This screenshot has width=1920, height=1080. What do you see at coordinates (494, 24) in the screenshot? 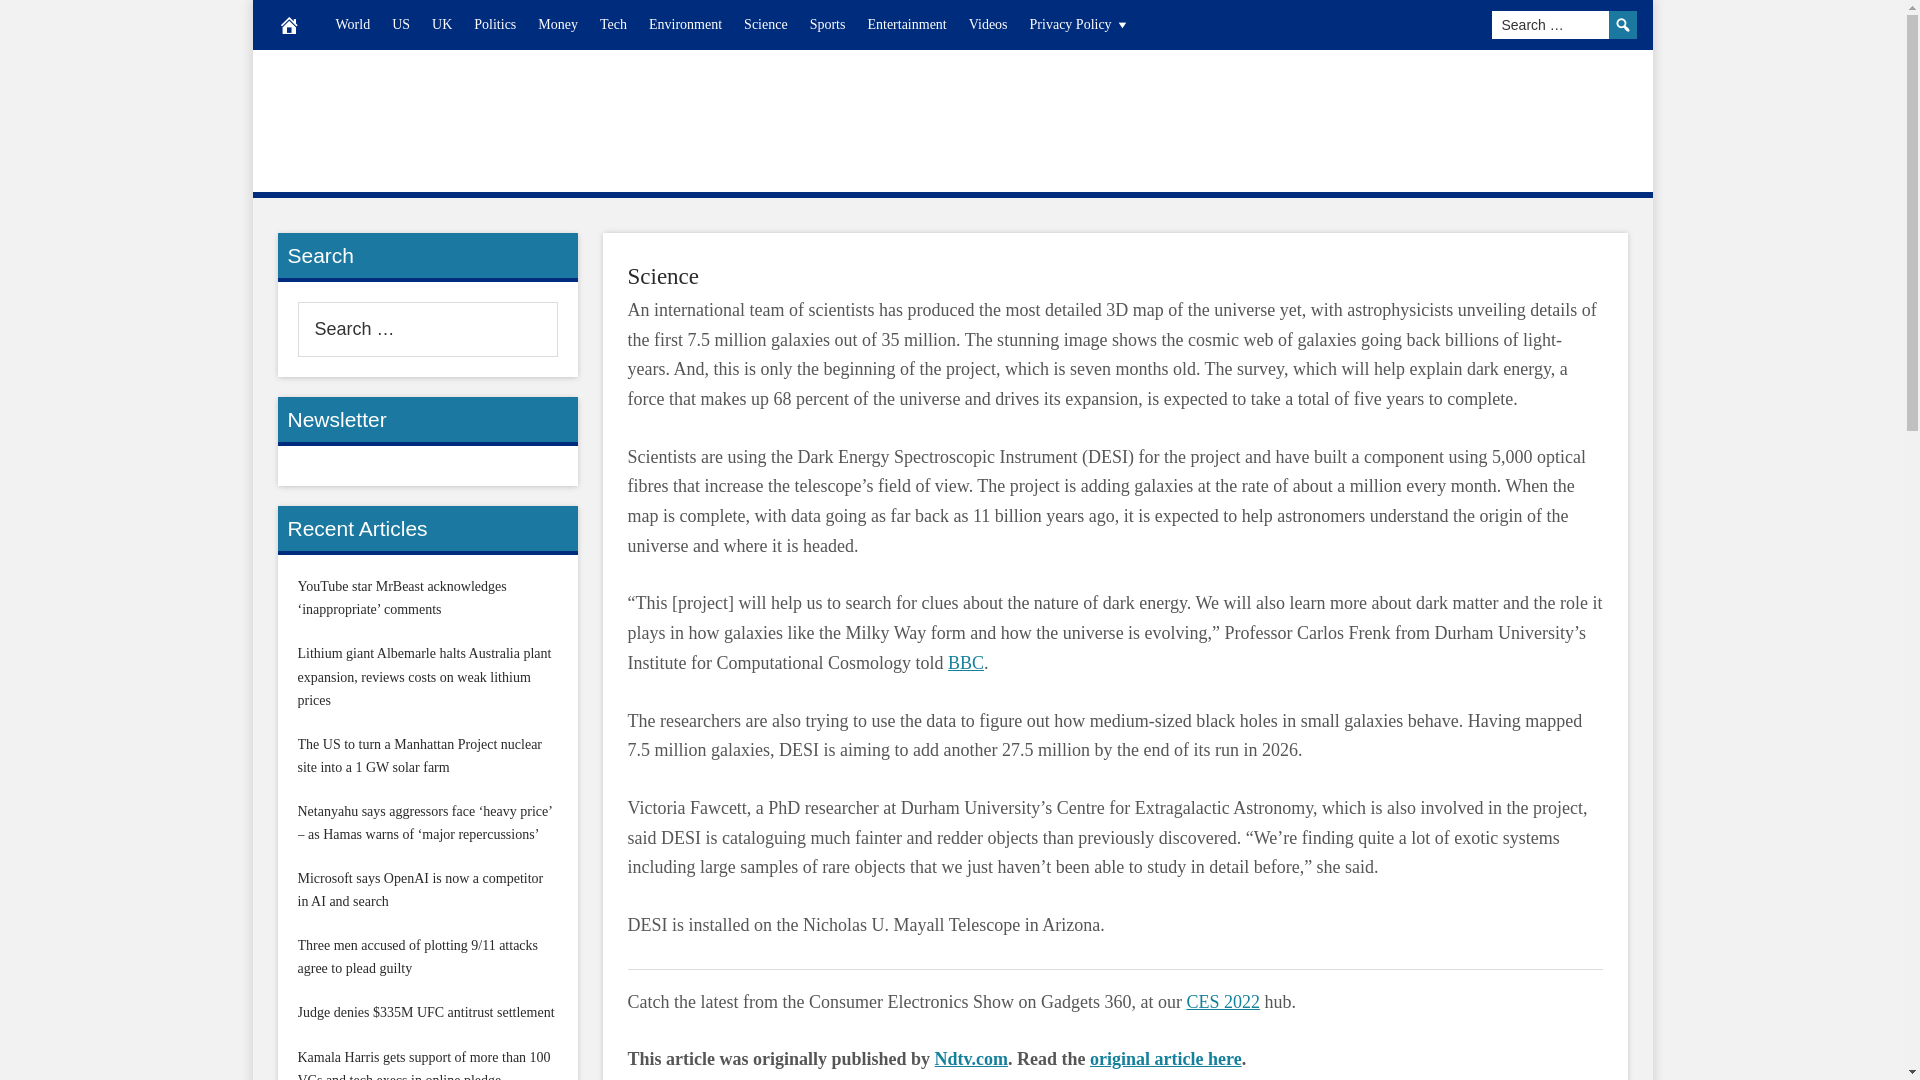
I see `Politics` at bounding box center [494, 24].